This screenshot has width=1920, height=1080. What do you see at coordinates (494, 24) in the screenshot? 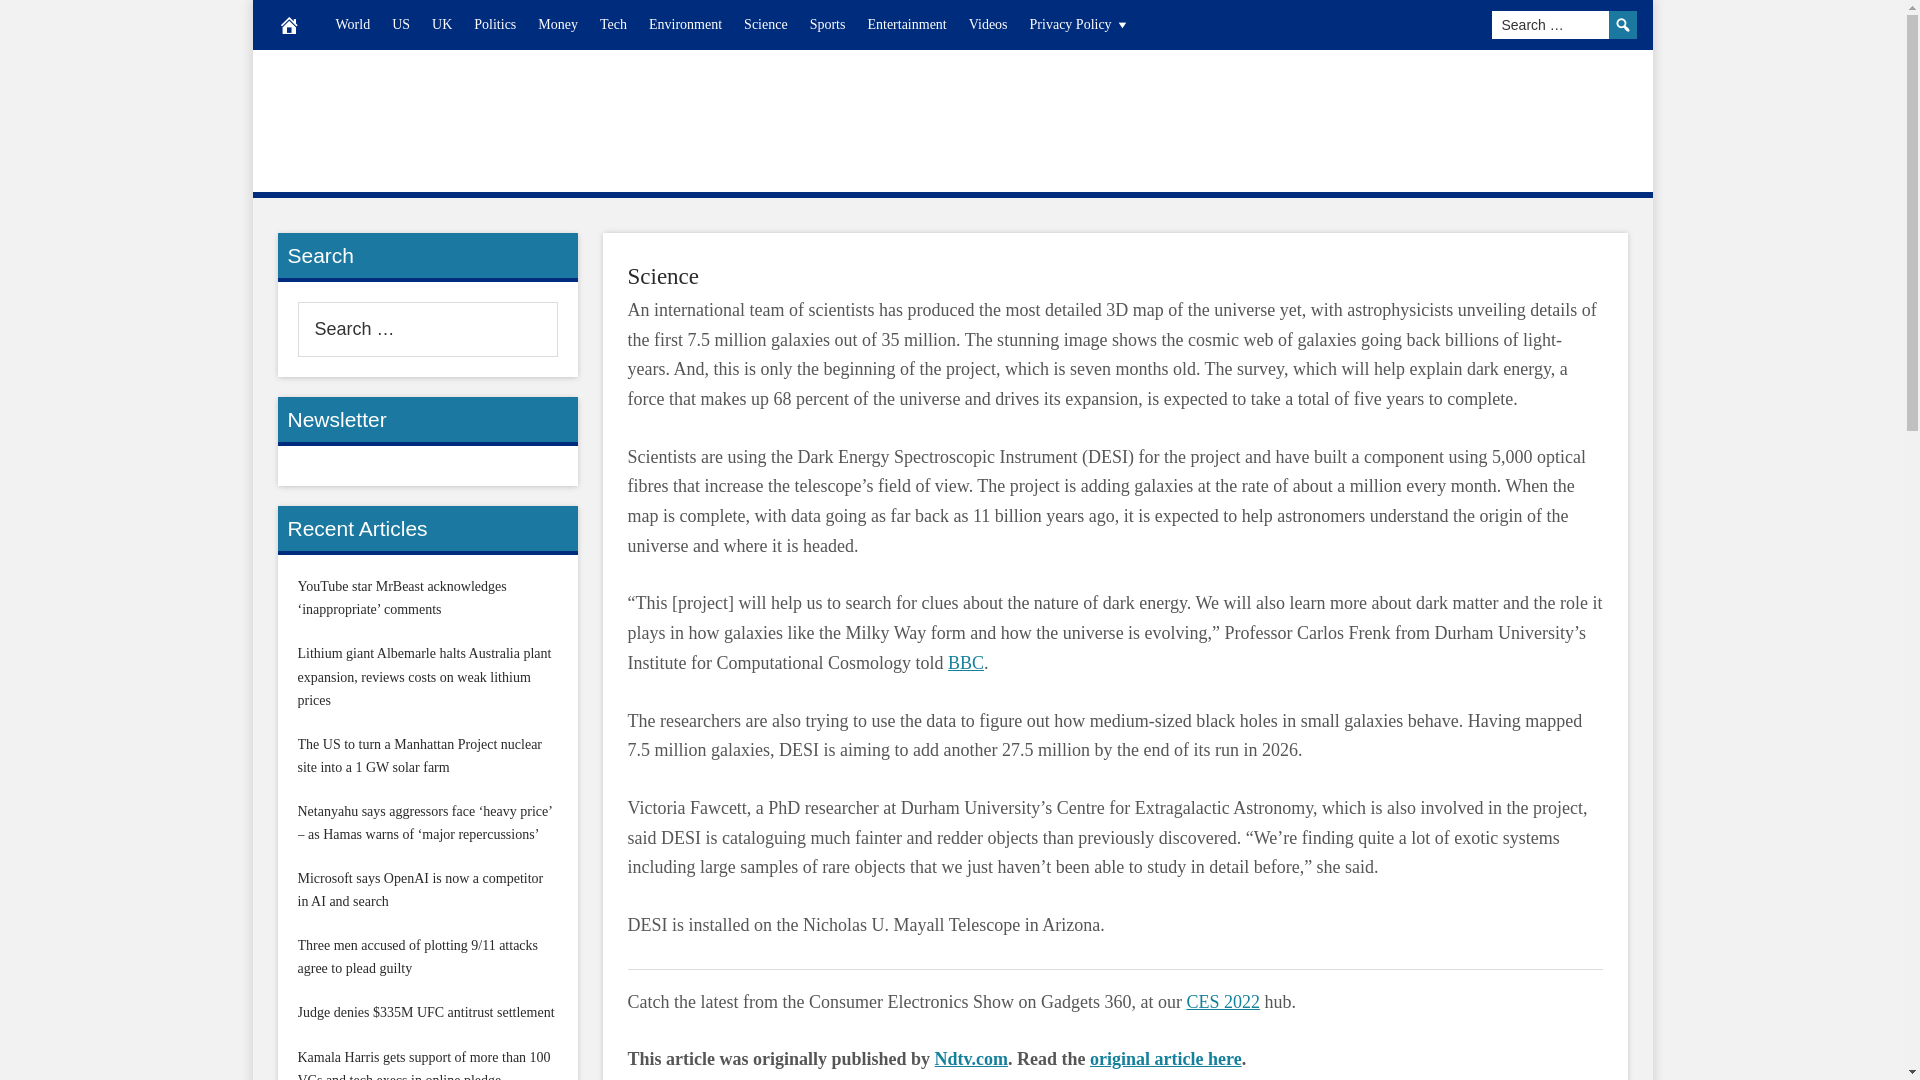
I see `Politics` at bounding box center [494, 24].